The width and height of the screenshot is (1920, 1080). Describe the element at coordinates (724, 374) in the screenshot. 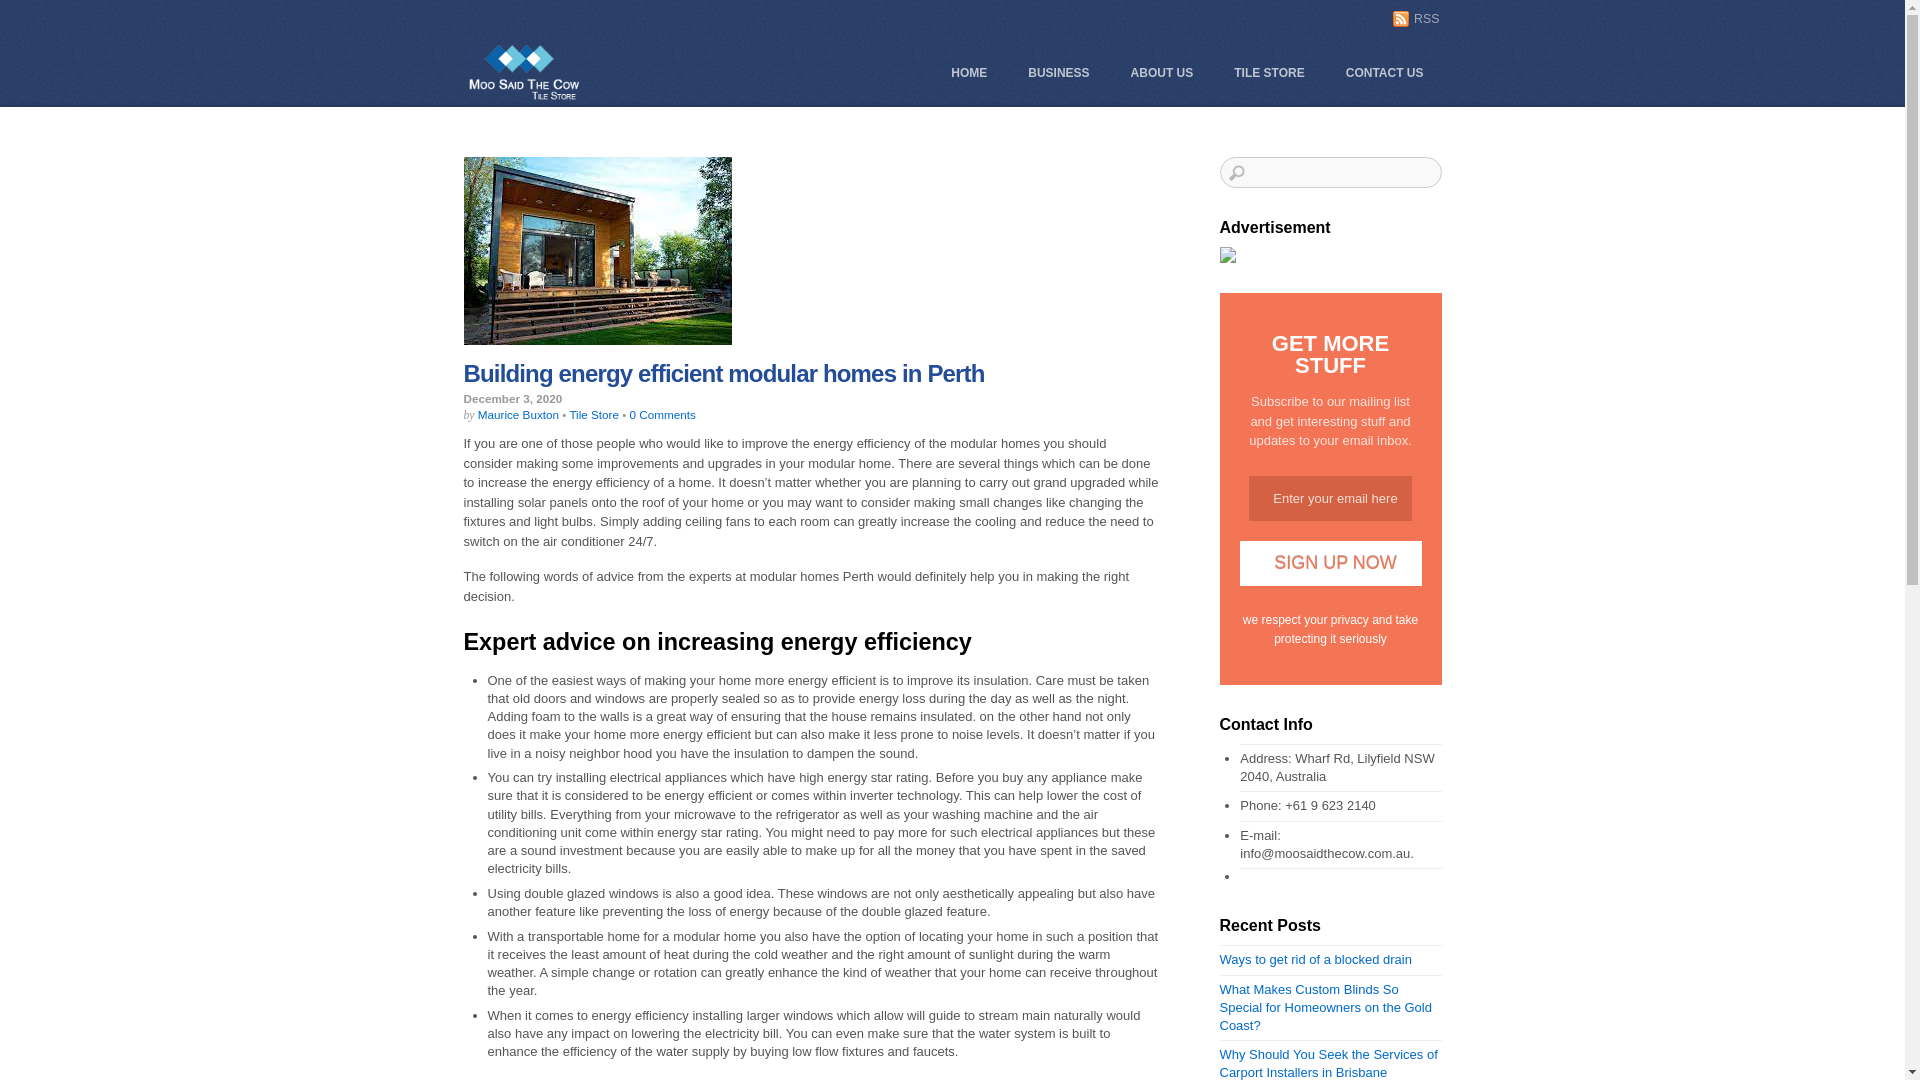

I see `Building energy efficient modular homes in Perth` at that location.